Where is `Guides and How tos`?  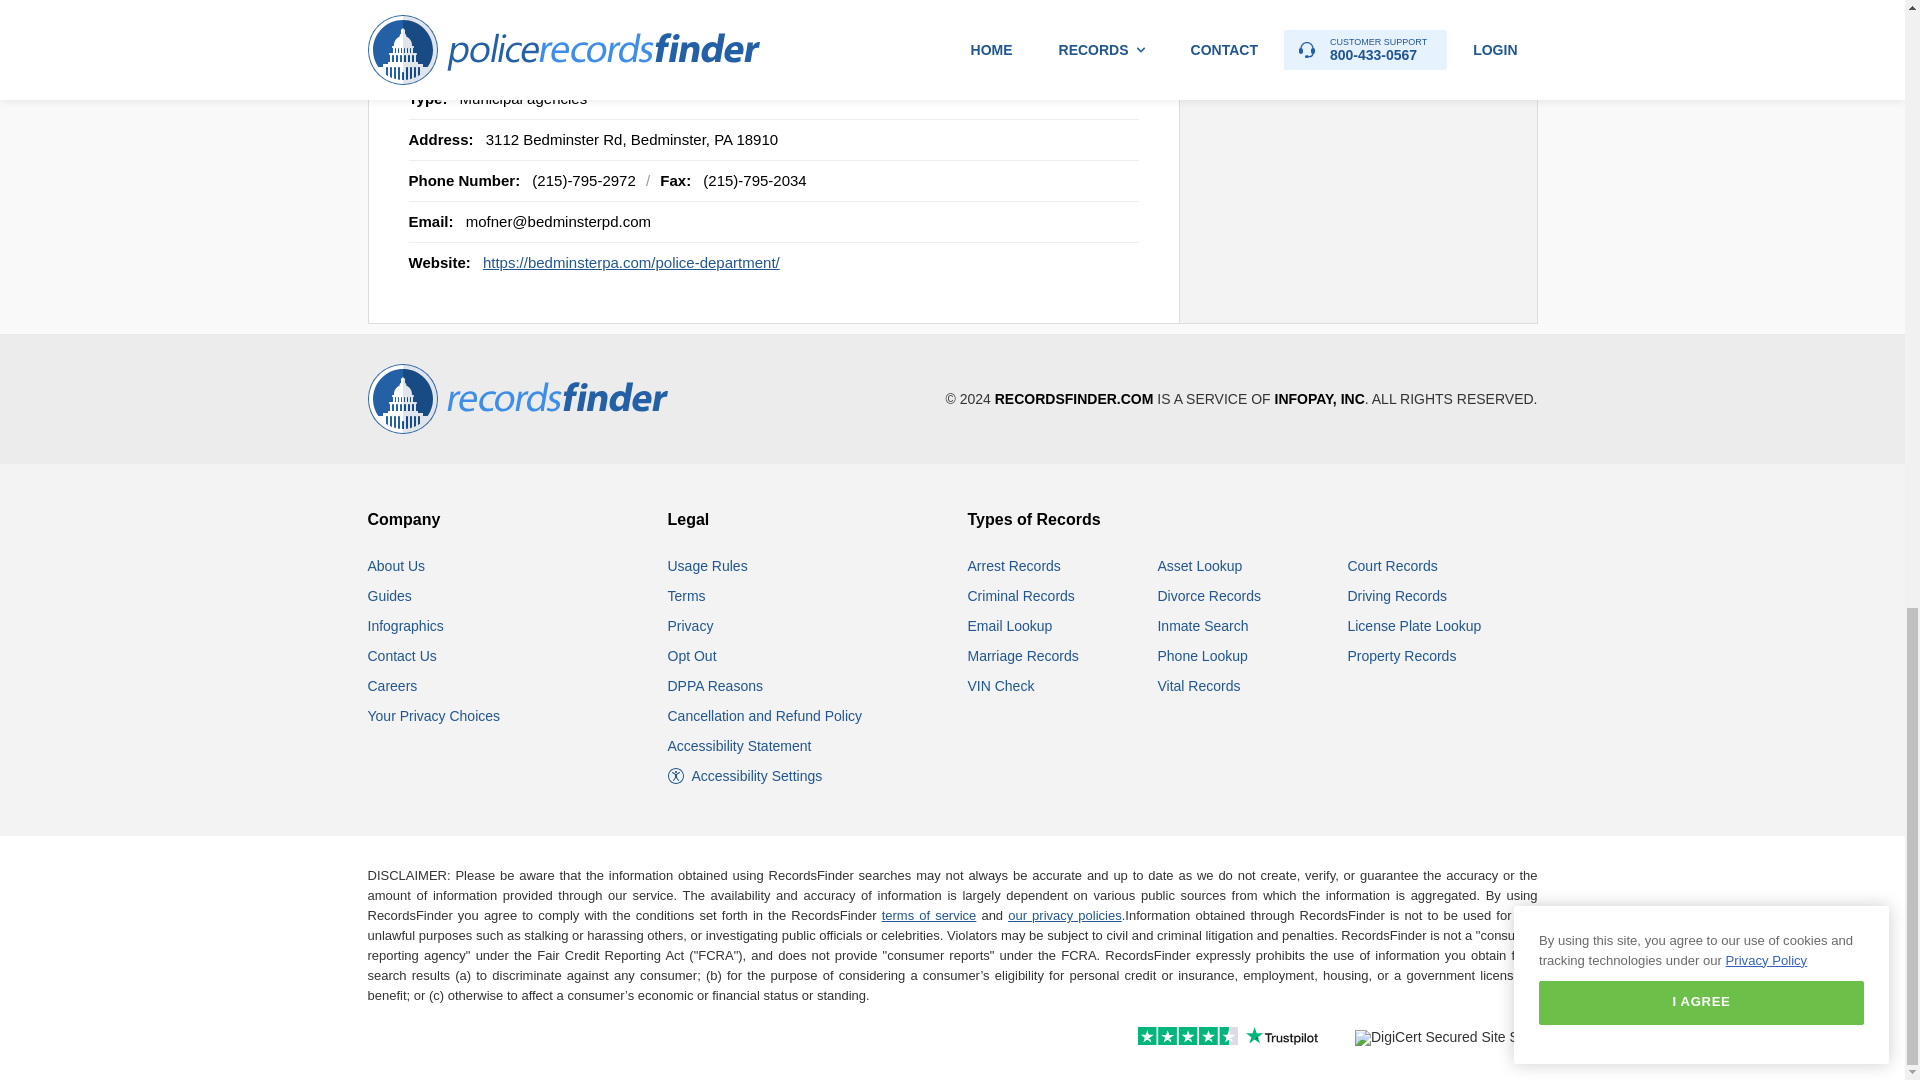 Guides and How tos is located at coordinates (390, 595).